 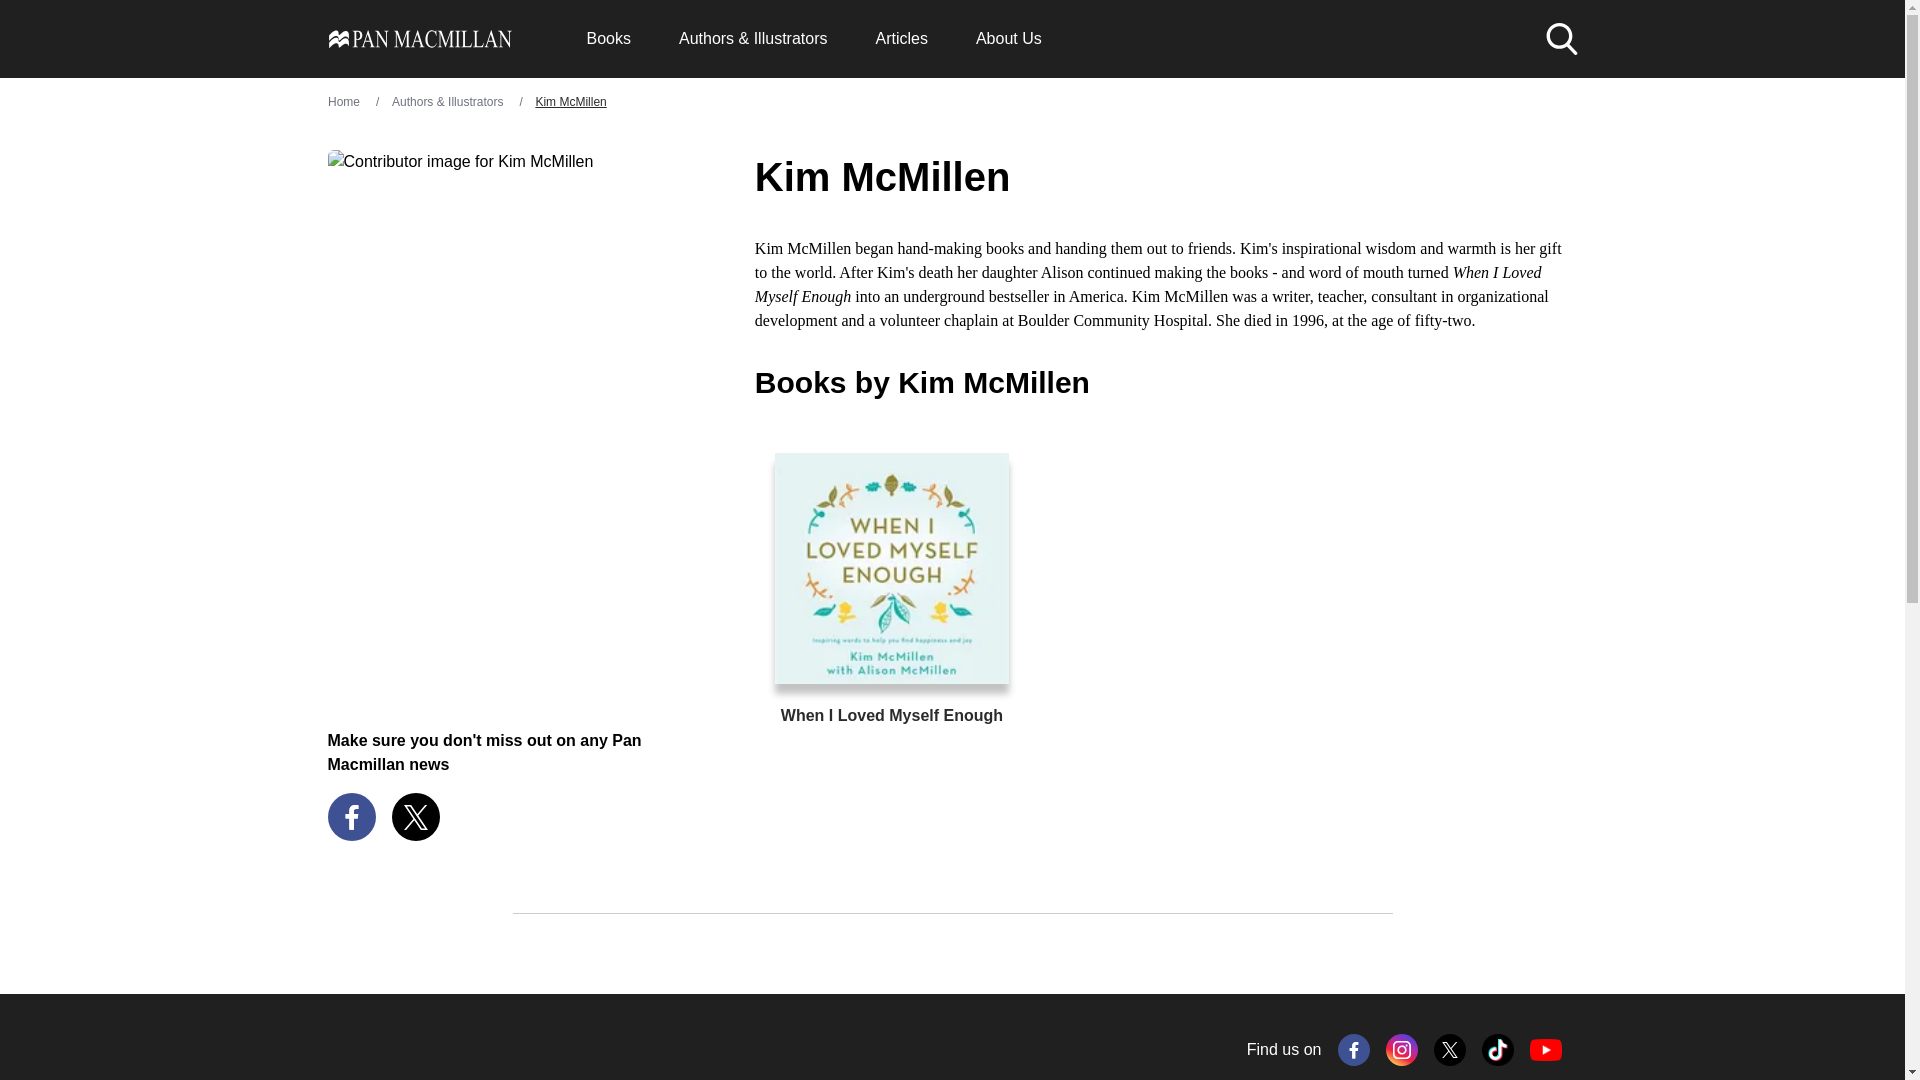 What do you see at coordinates (607, 38) in the screenshot?
I see `Books` at bounding box center [607, 38].